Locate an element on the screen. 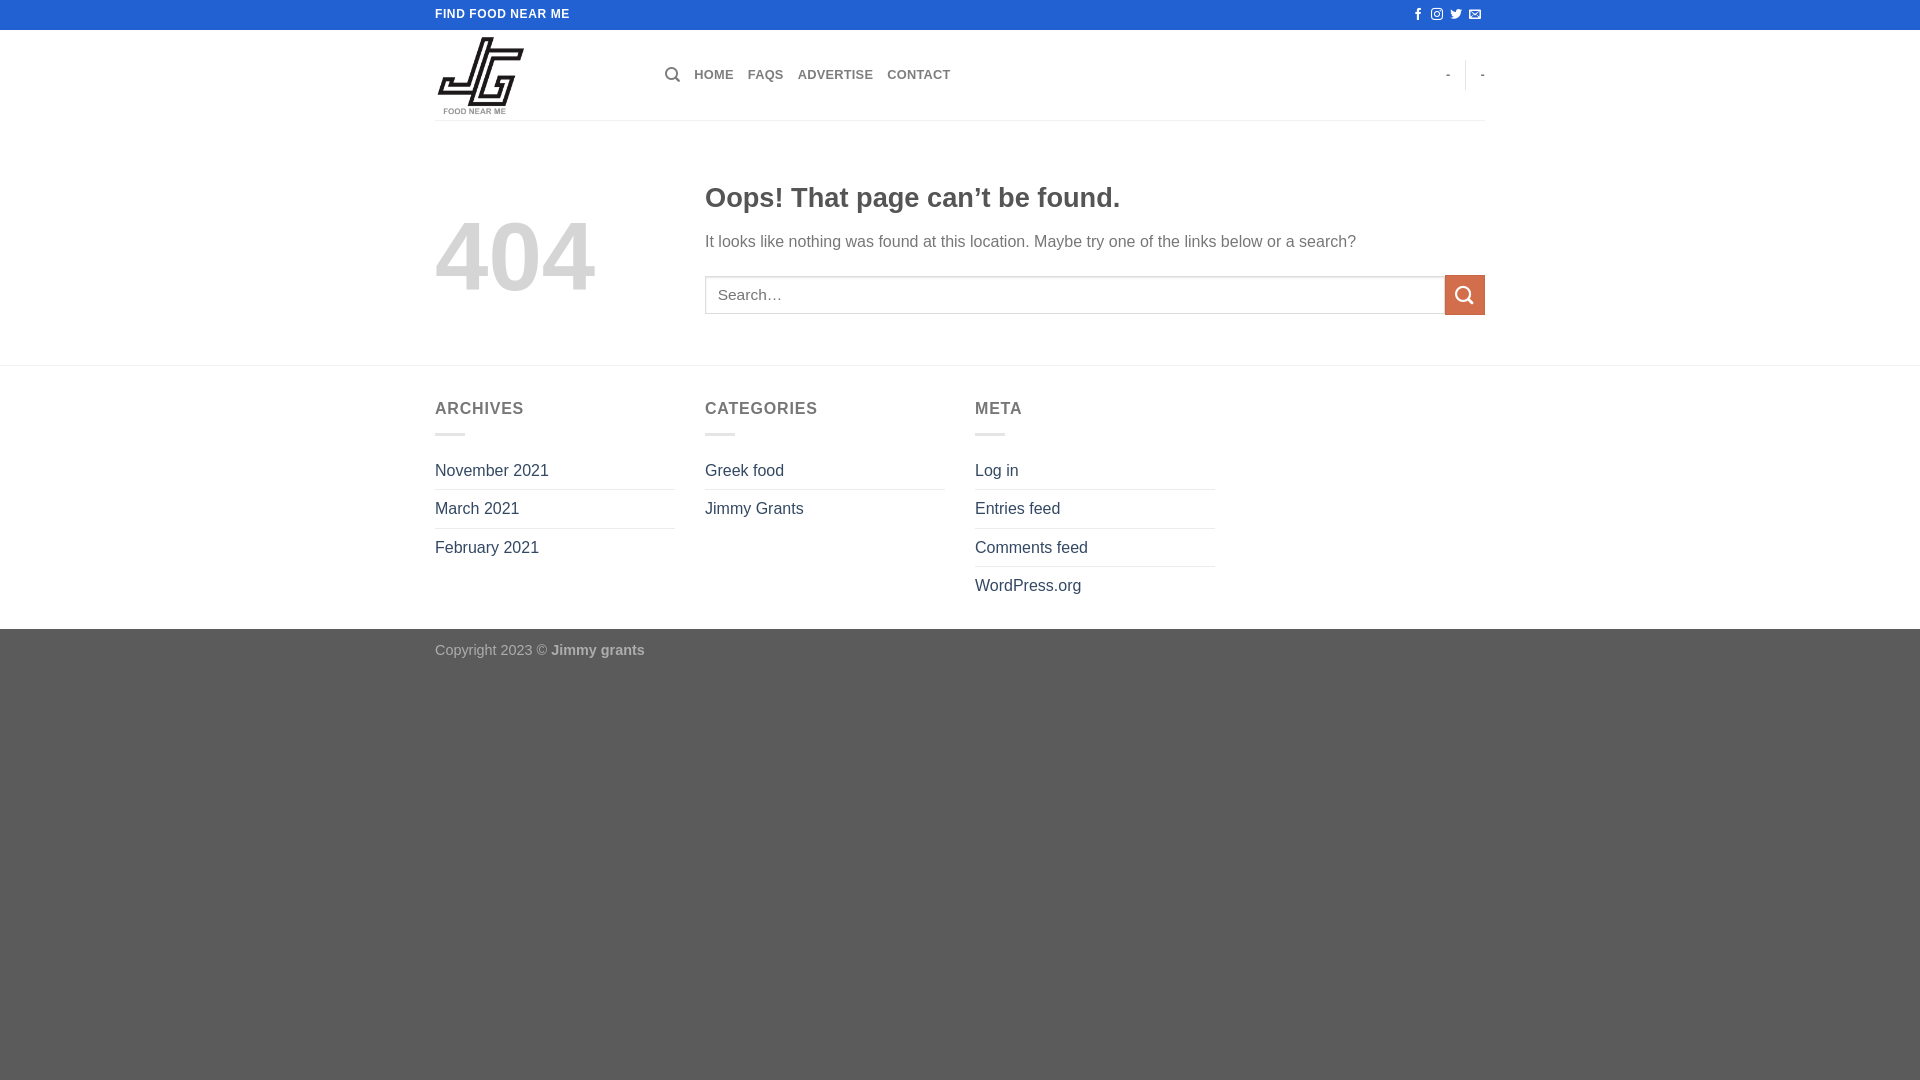 The height and width of the screenshot is (1080, 1920). Log in is located at coordinates (997, 471).